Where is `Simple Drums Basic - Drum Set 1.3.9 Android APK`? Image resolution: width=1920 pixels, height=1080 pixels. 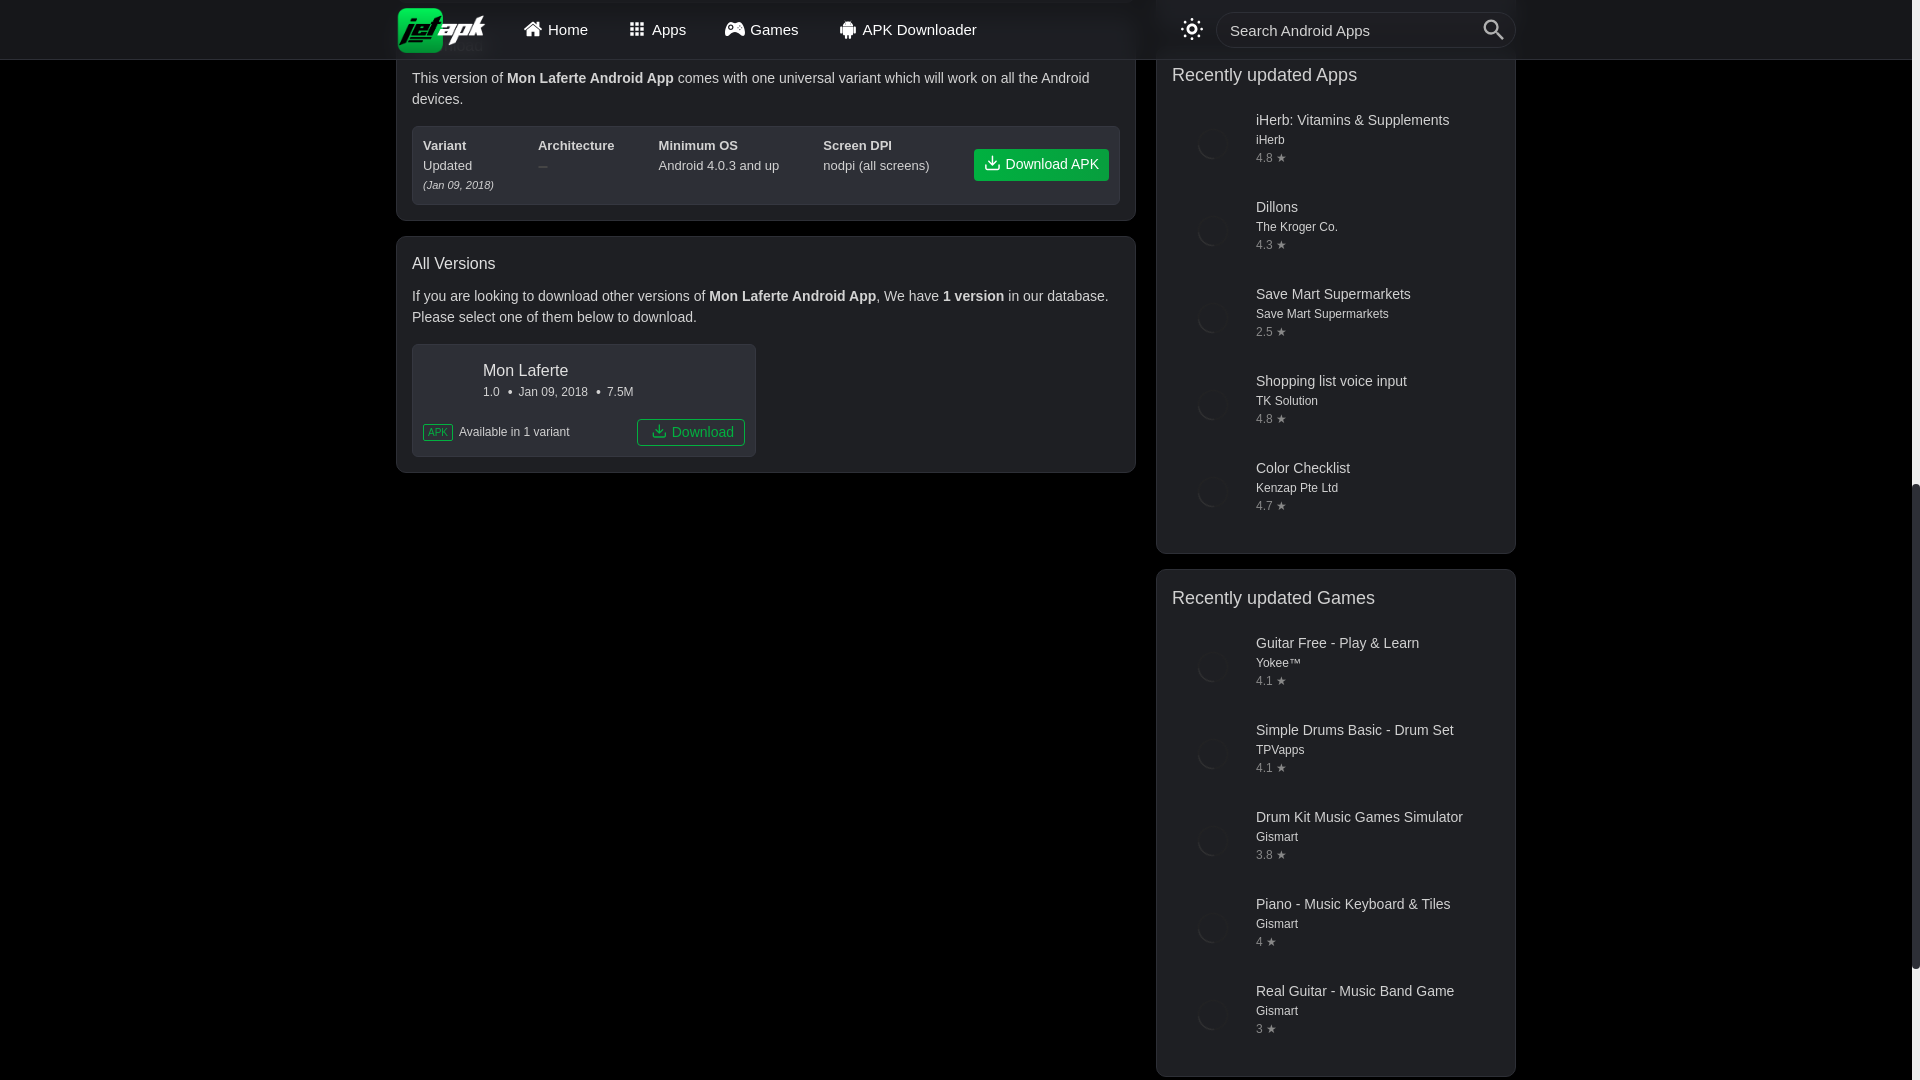
Simple Drums Basic - Drum Set 1.3.9 Android APK is located at coordinates (1335, 753).